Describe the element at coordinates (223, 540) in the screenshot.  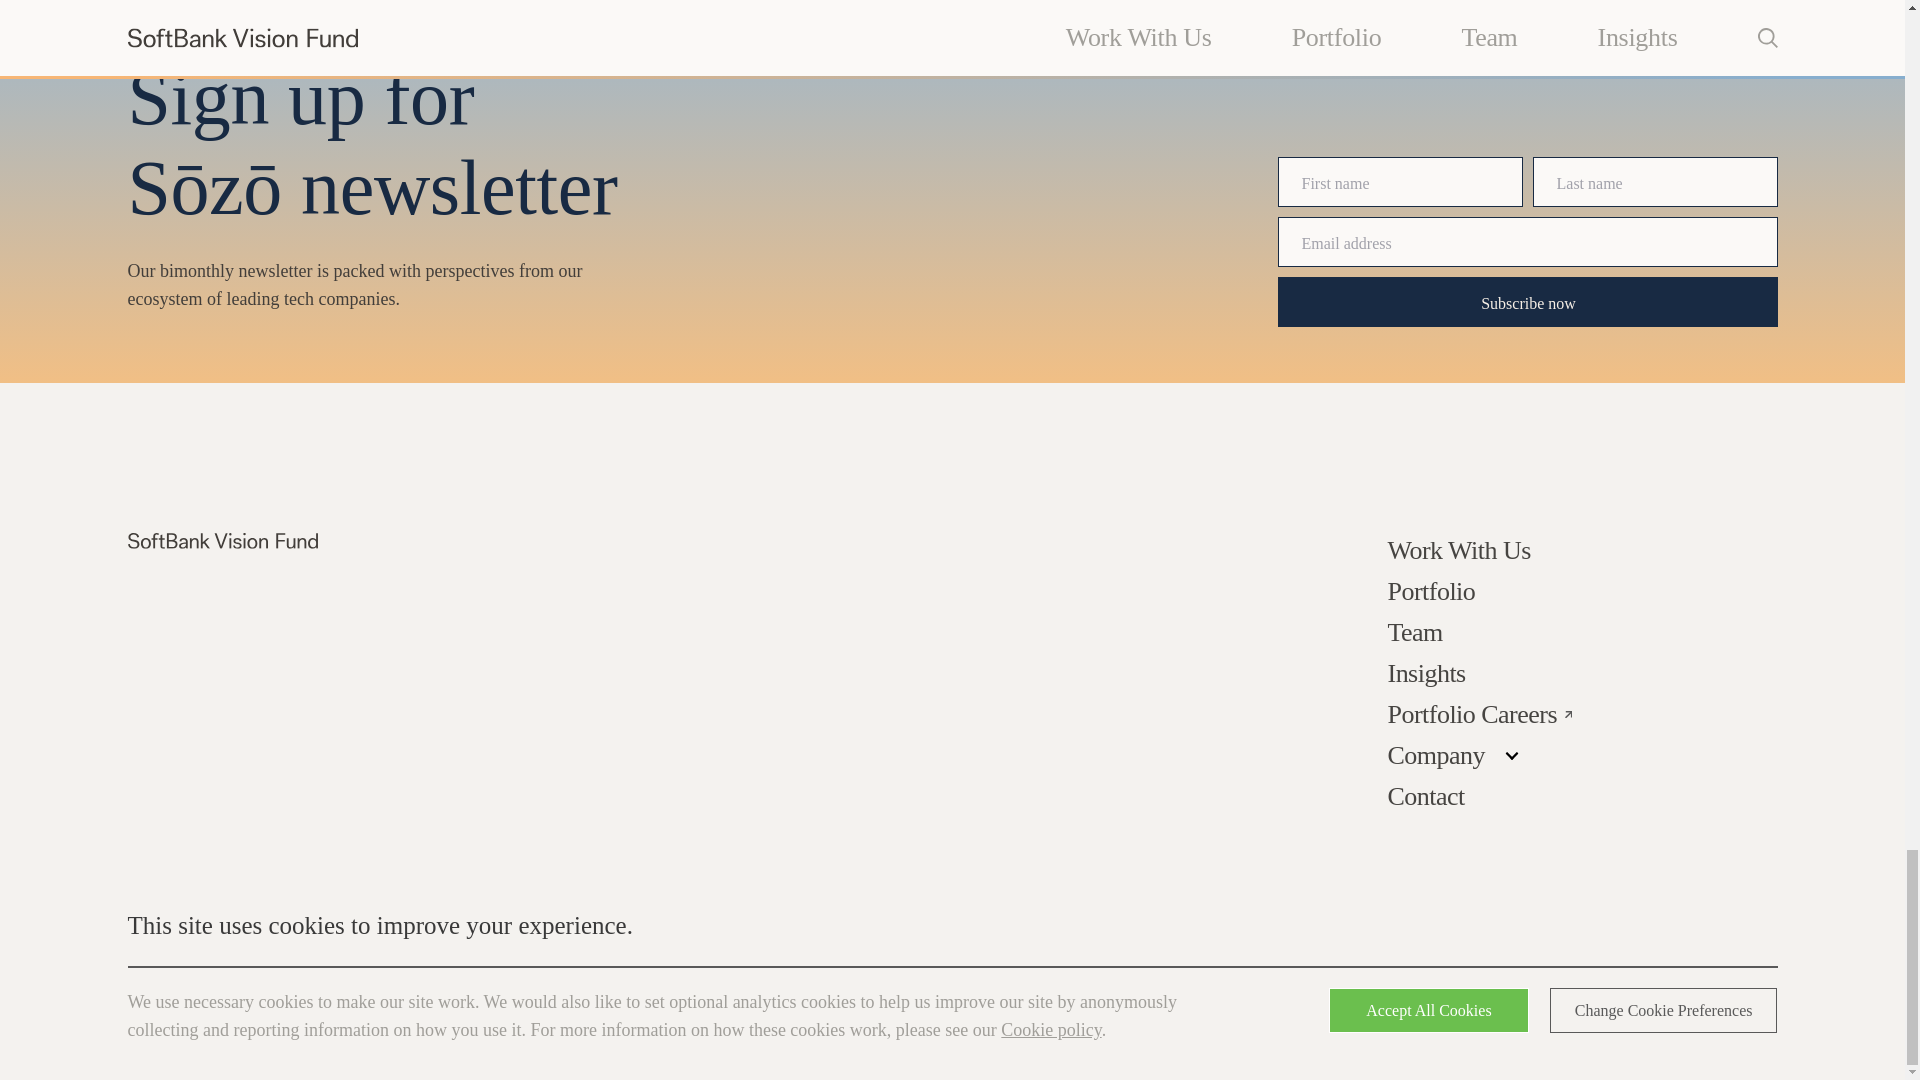
I see `SoftBank Vision Fund` at that location.